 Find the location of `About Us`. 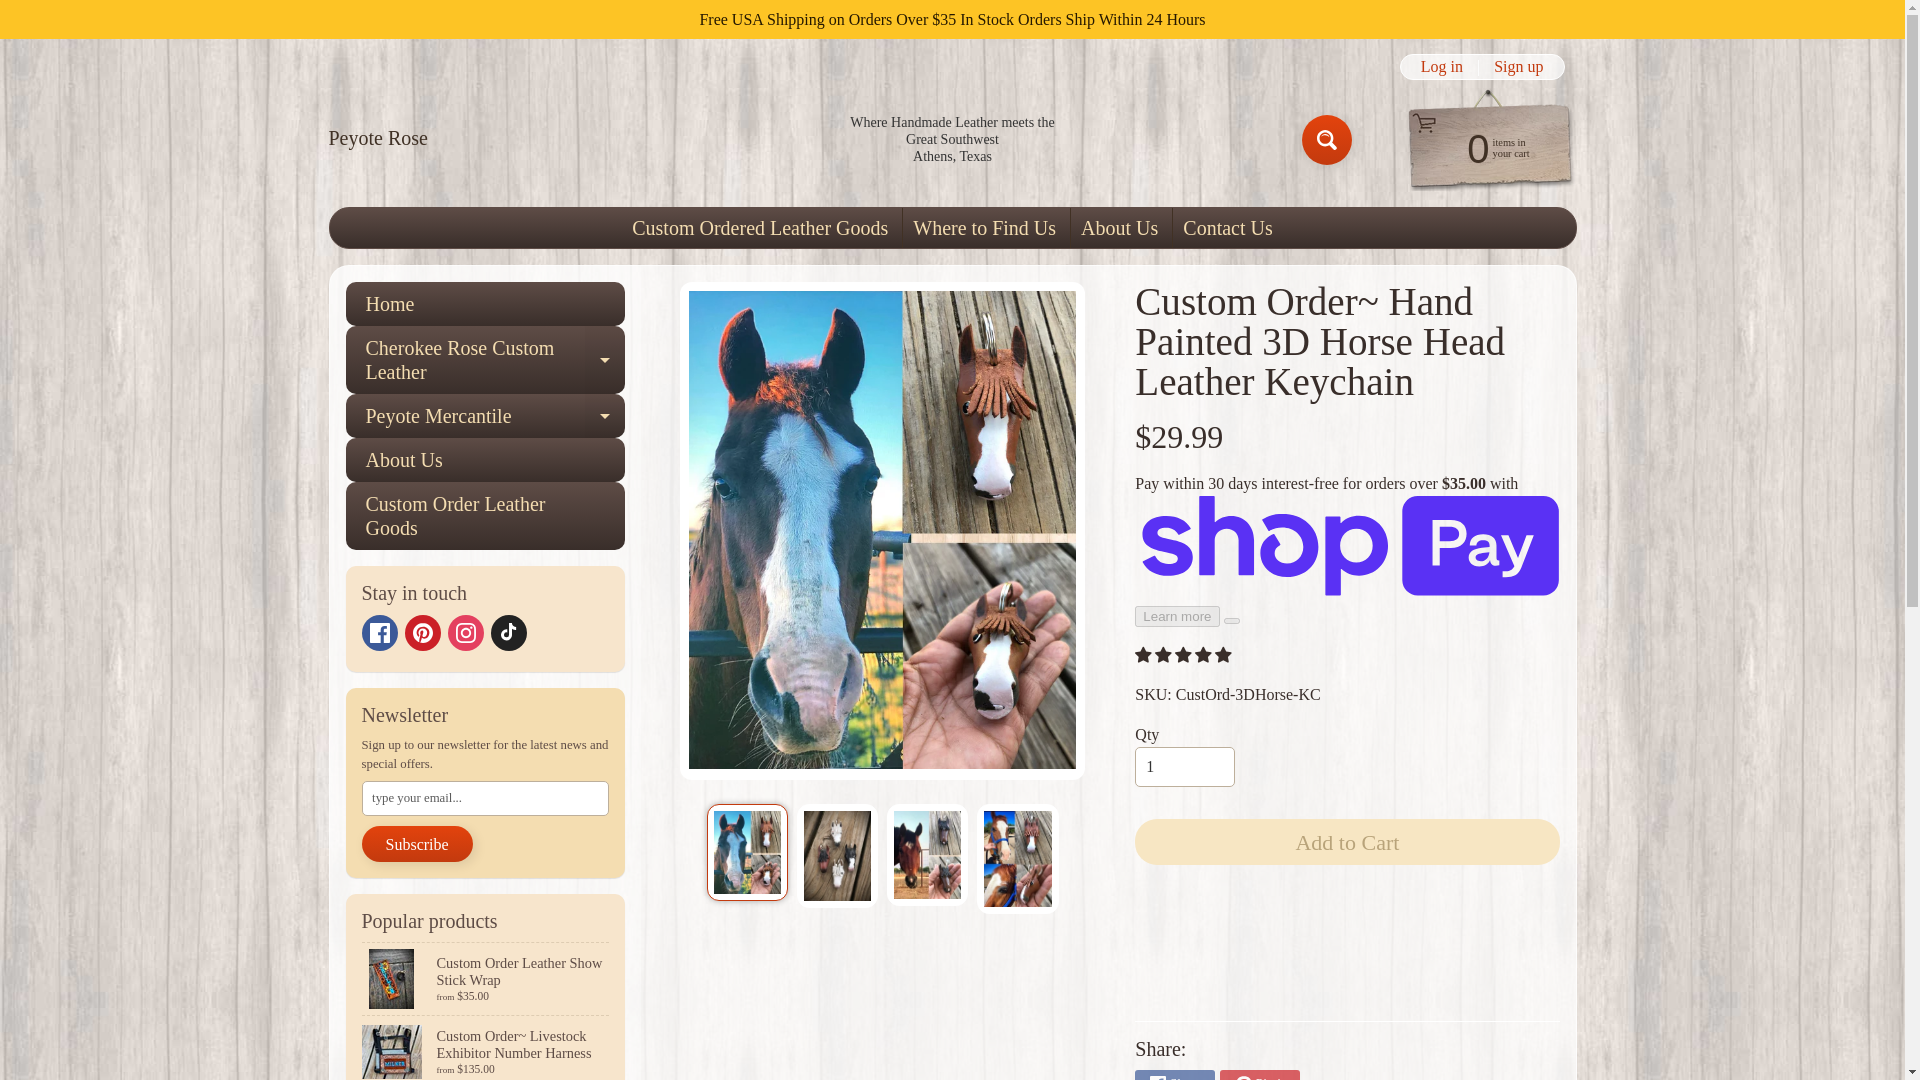

About Us is located at coordinates (1119, 228).